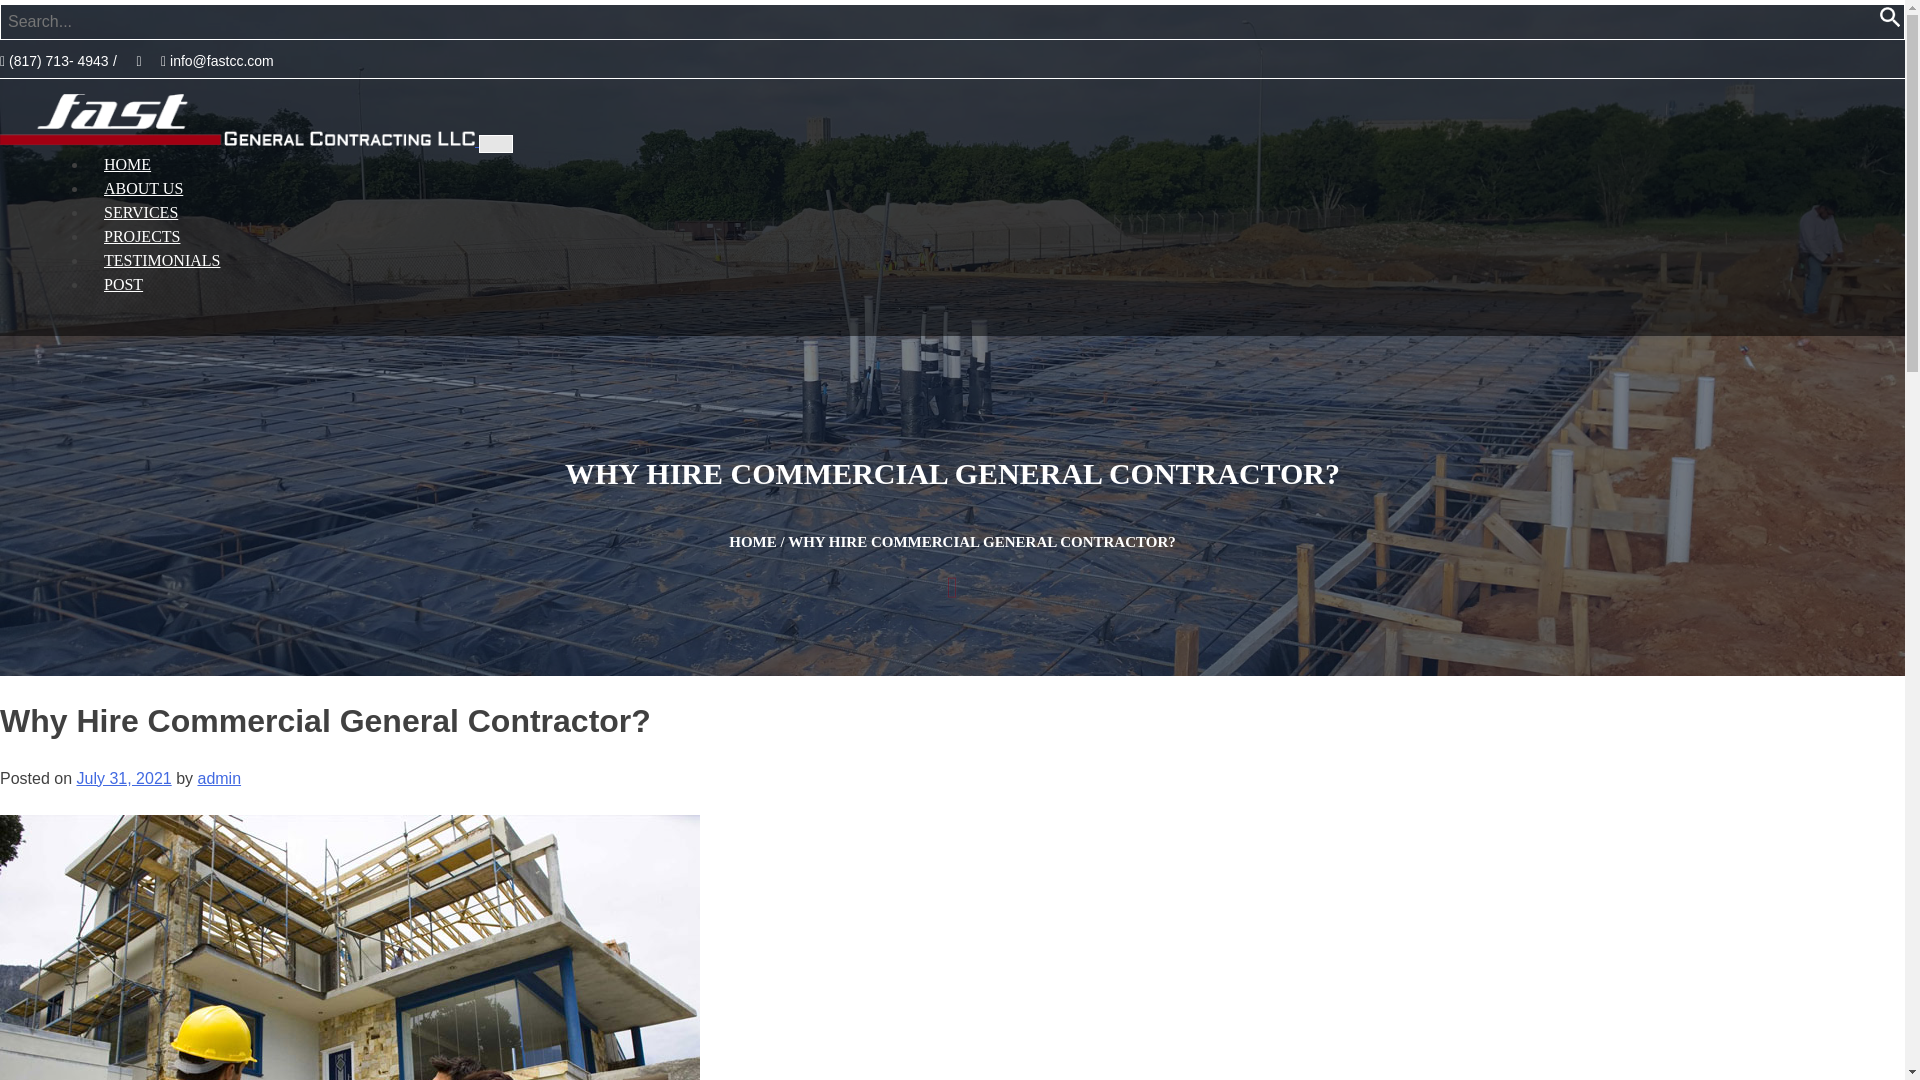 This screenshot has width=1920, height=1080. I want to click on about us, so click(144, 188).